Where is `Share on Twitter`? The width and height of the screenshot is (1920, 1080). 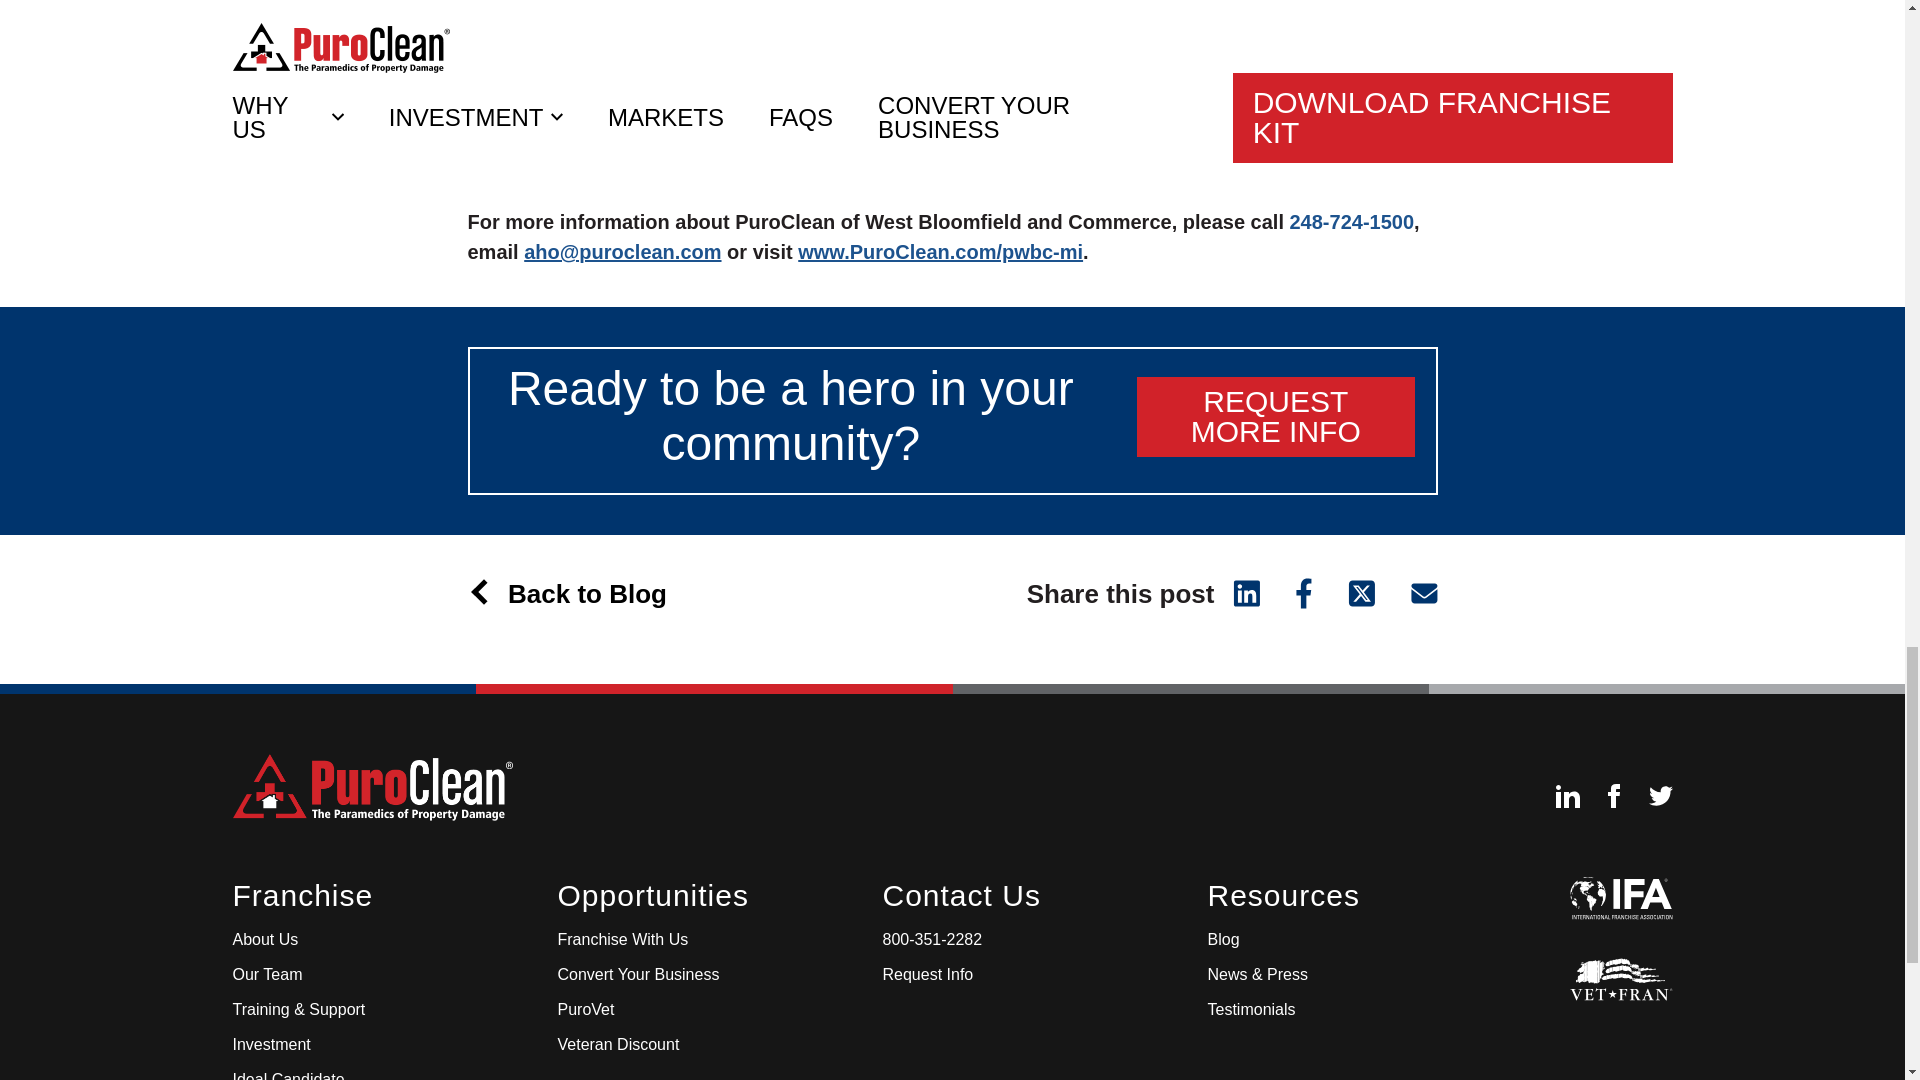 Share on Twitter is located at coordinates (1362, 590).